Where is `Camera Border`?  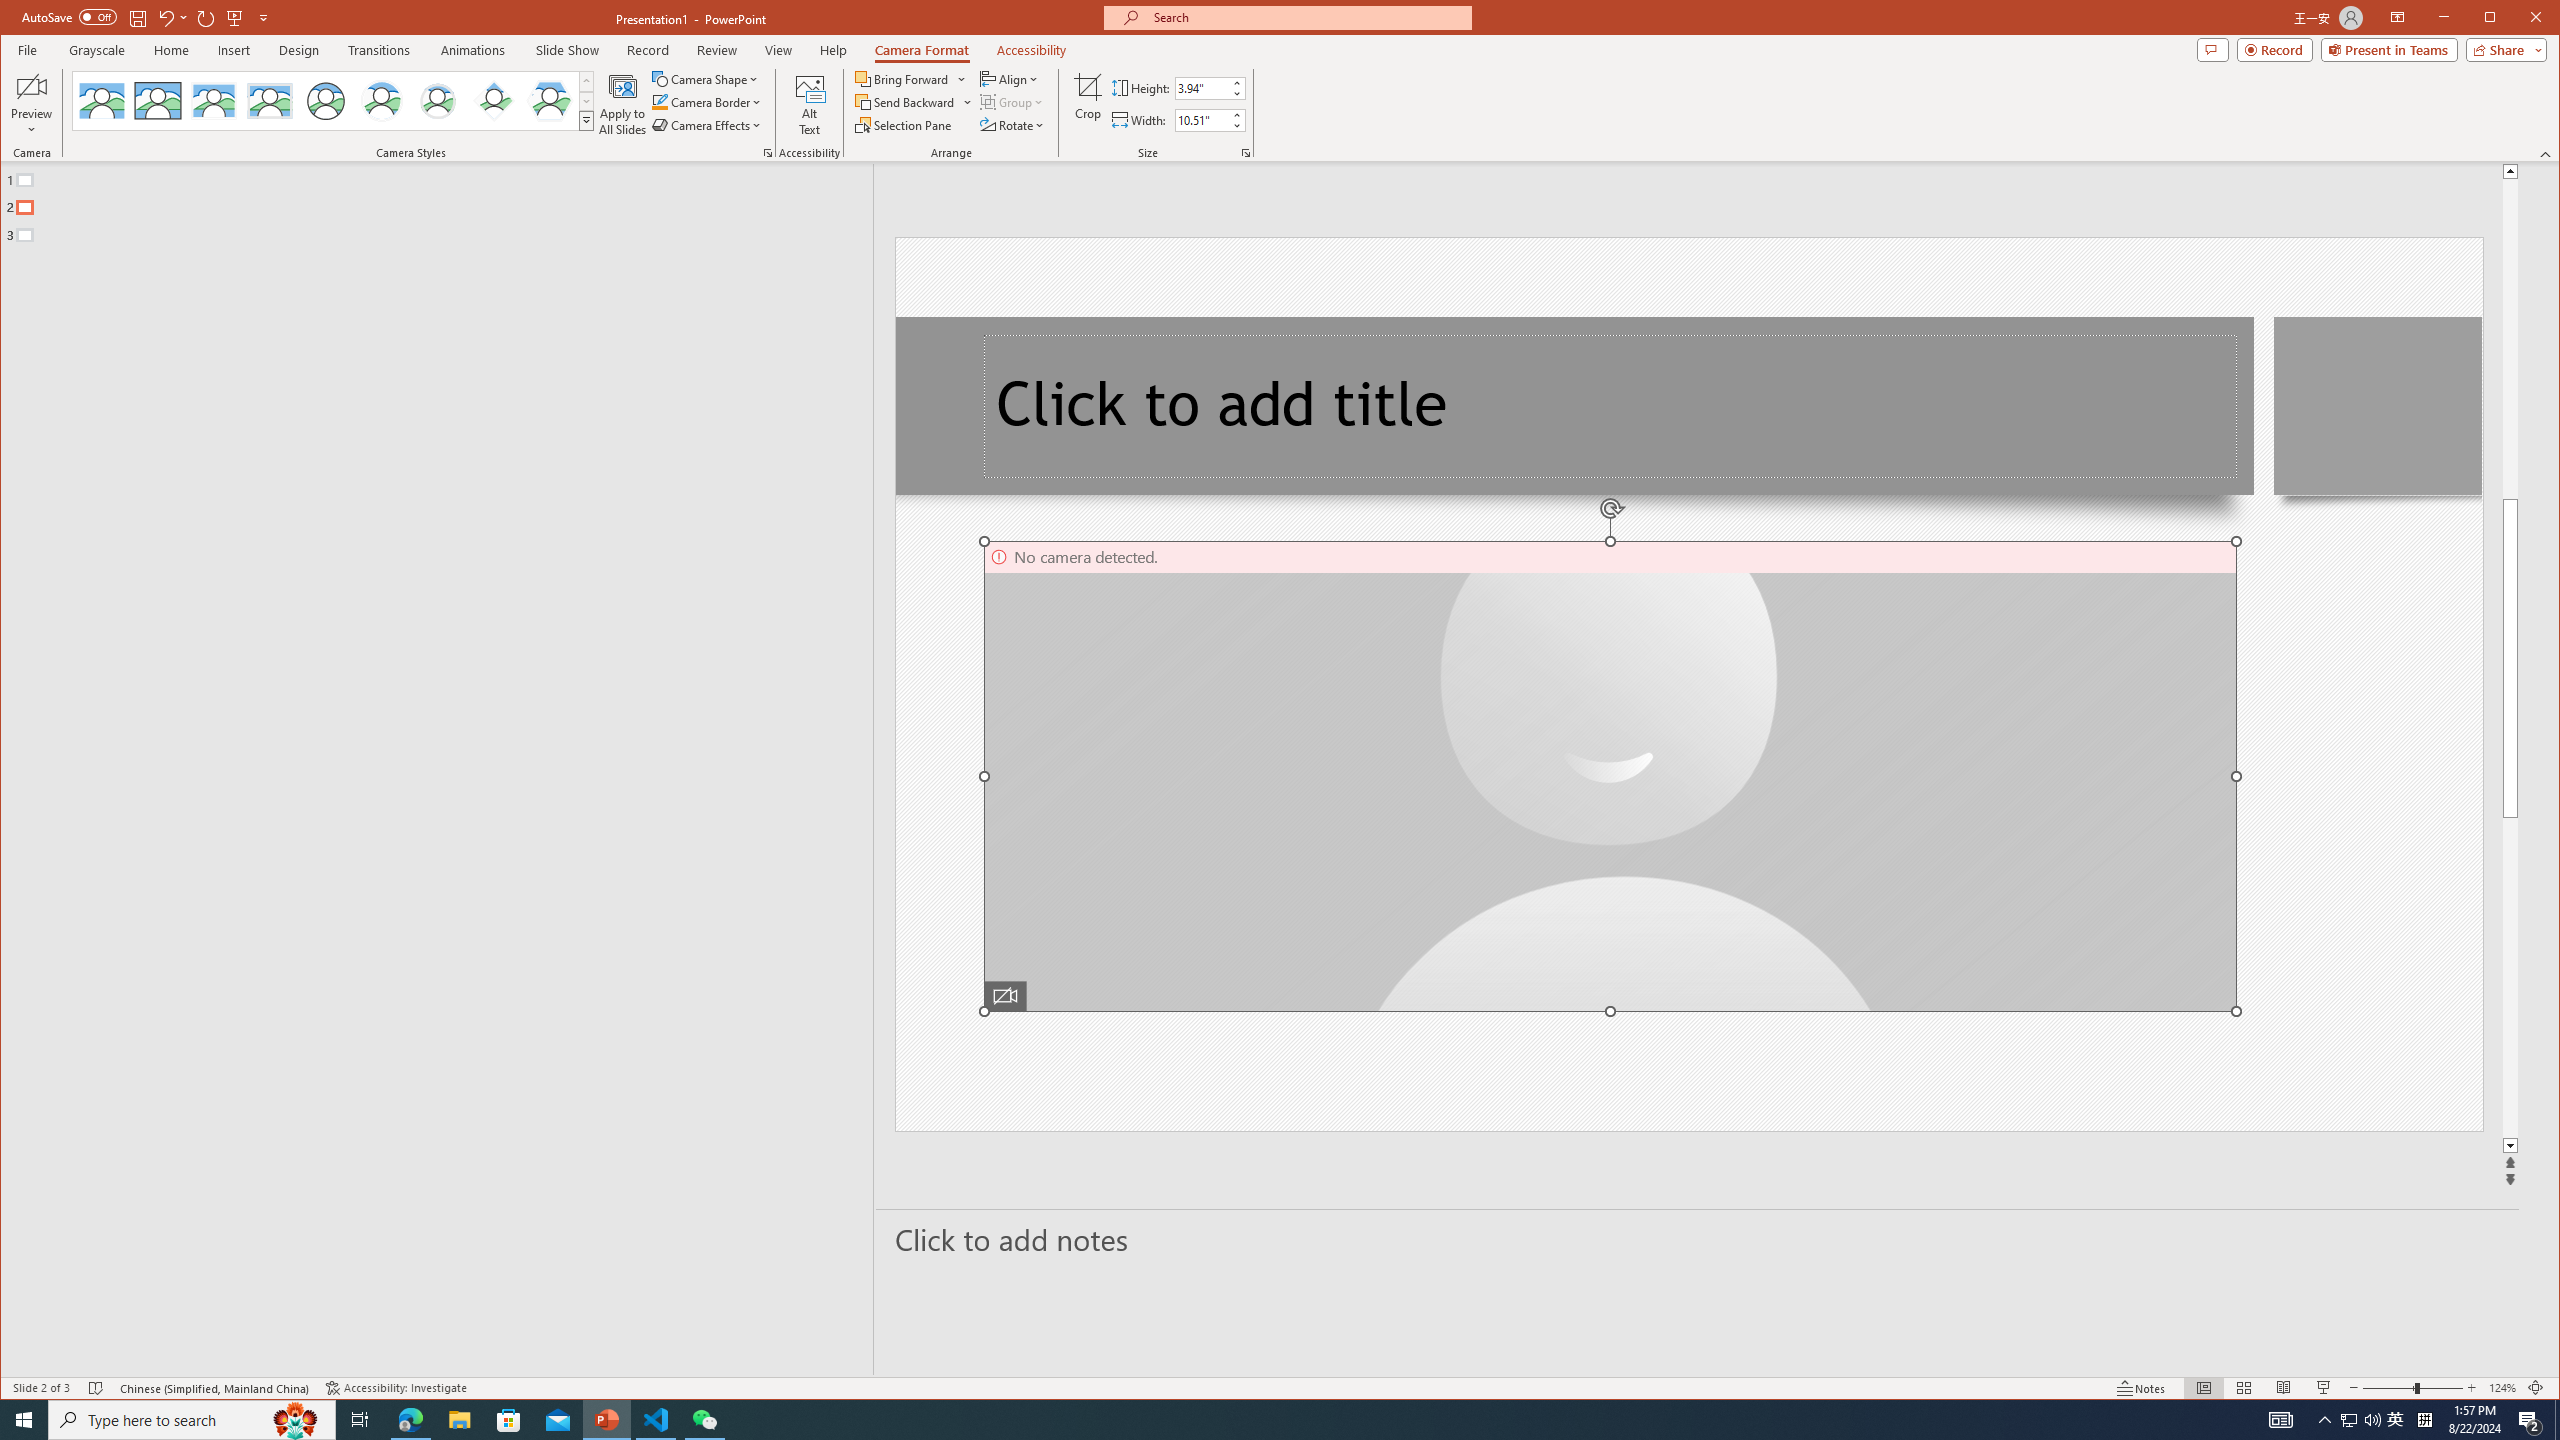
Camera Border is located at coordinates (708, 102).